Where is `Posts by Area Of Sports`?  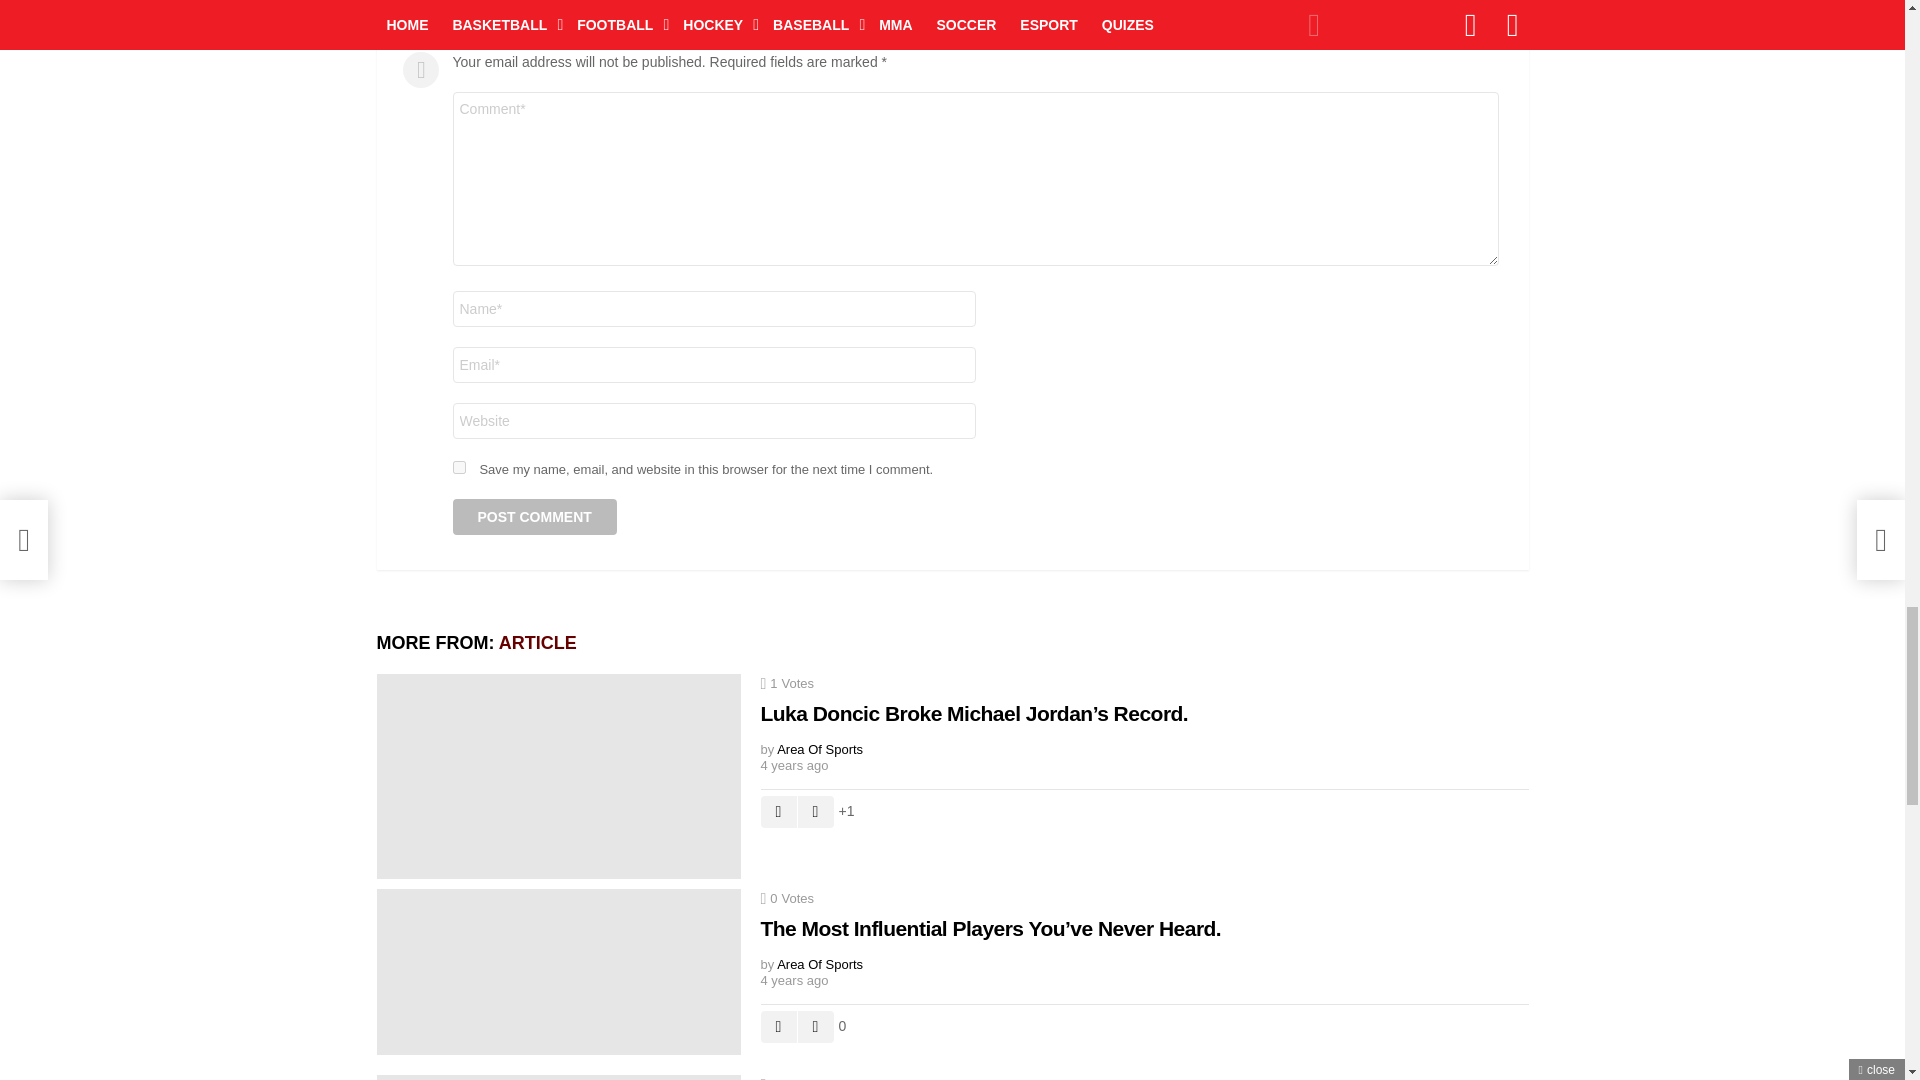
Posts by Area Of Sports is located at coordinates (820, 749).